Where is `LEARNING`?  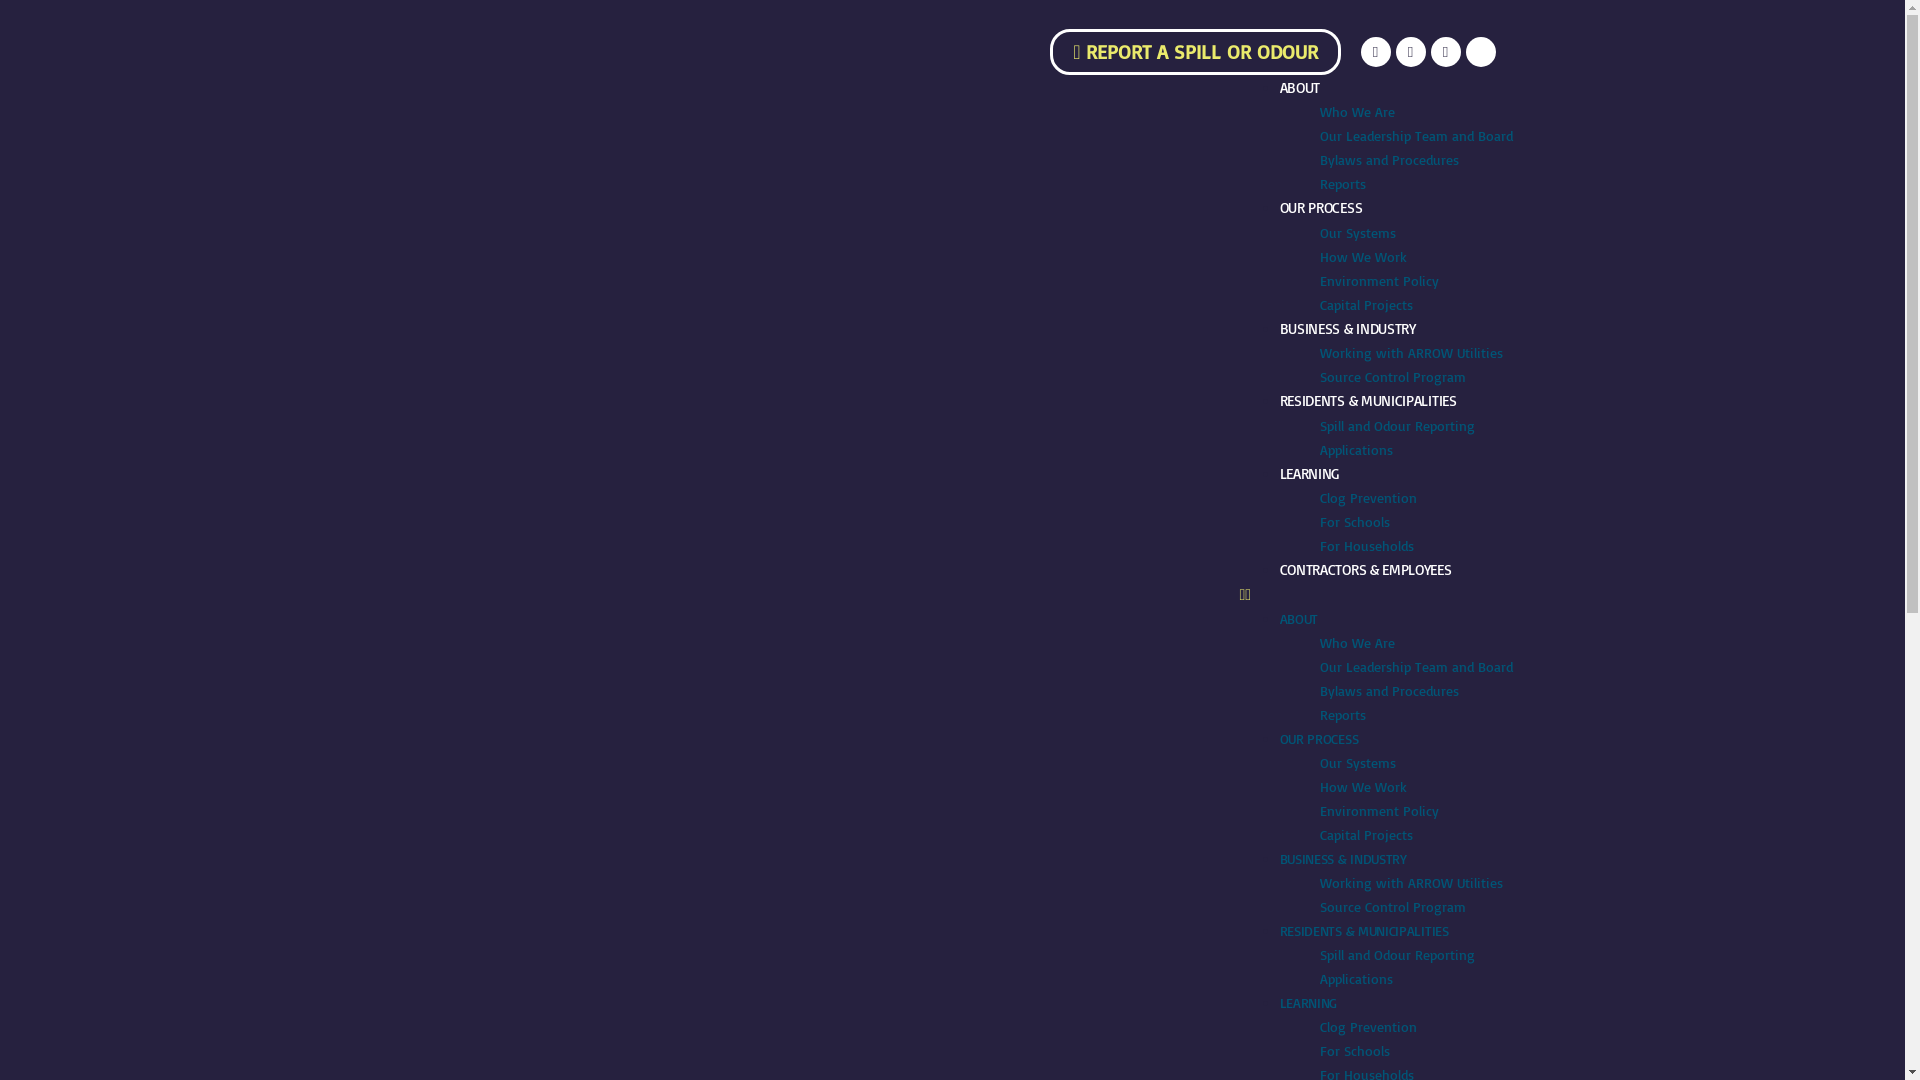 LEARNING is located at coordinates (1310, 474).